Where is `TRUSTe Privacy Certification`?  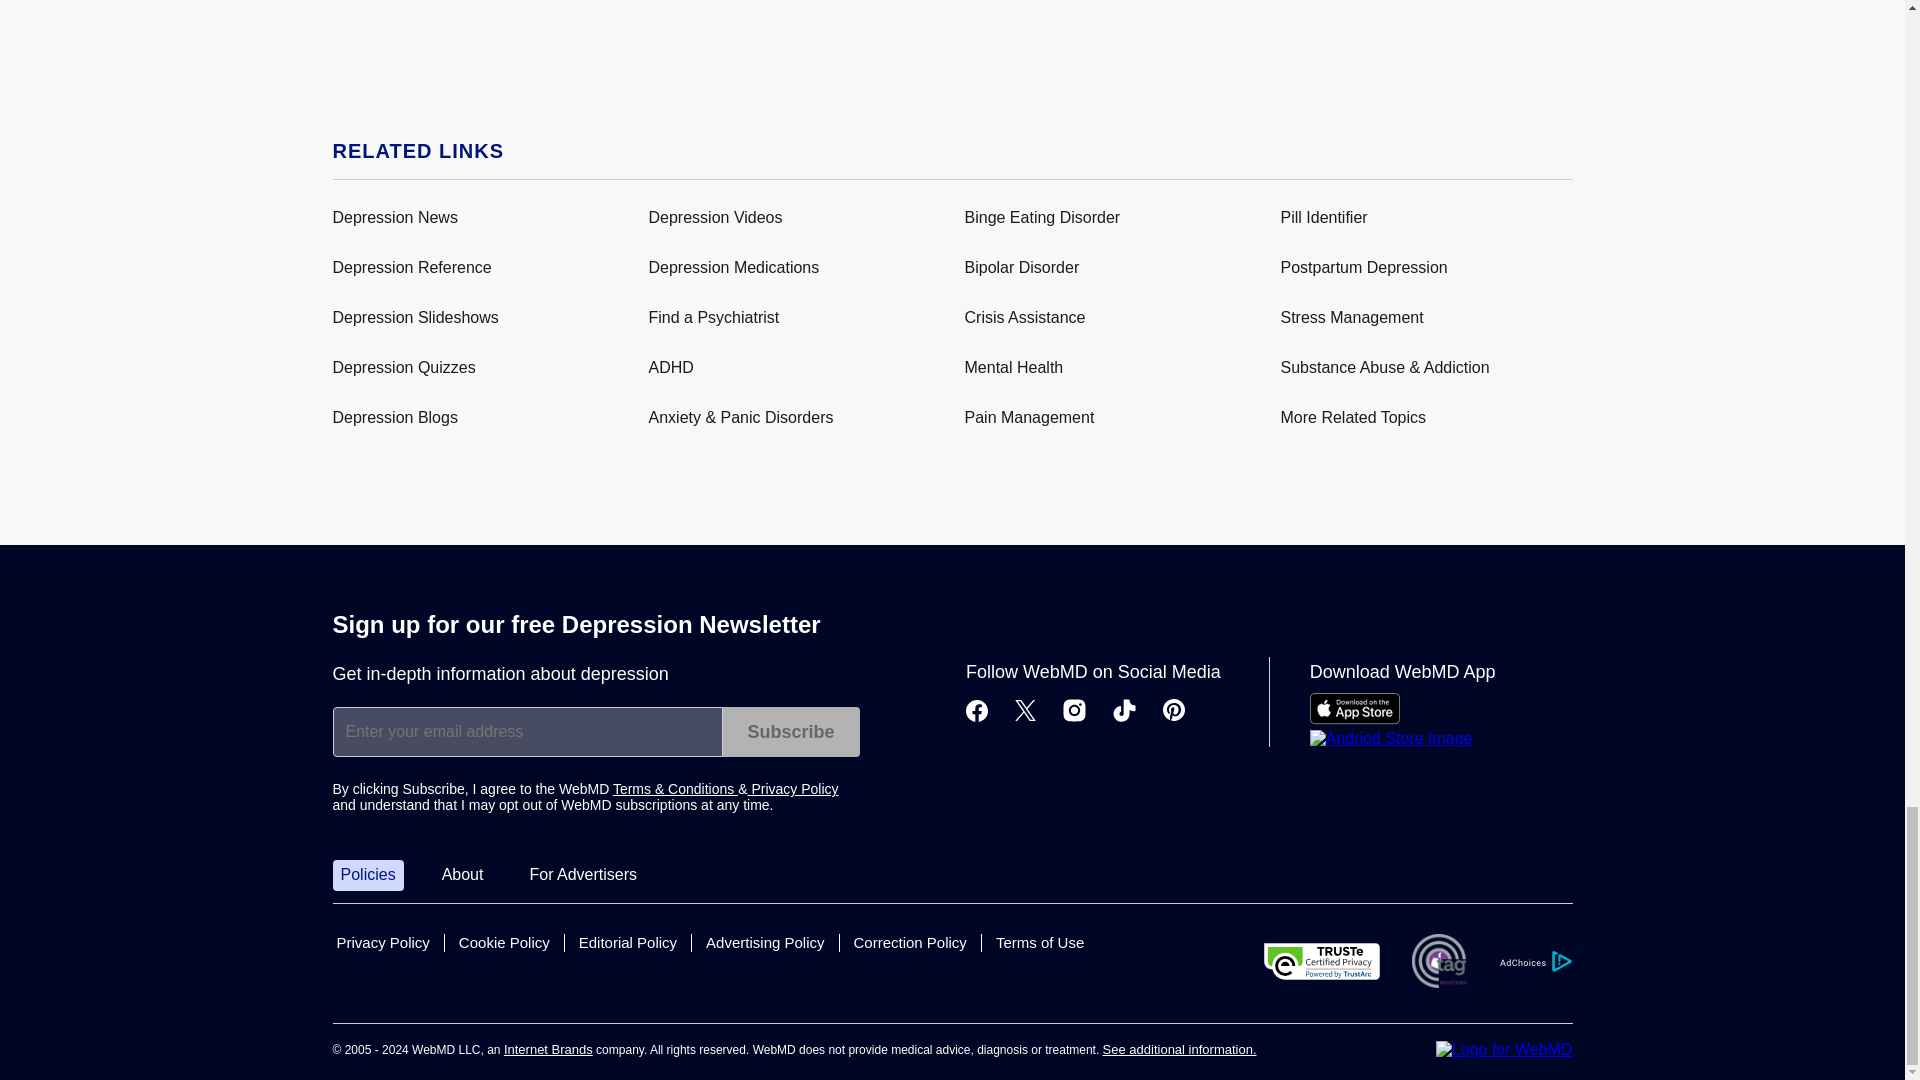 TRUSTe Privacy Certification is located at coordinates (1322, 960).